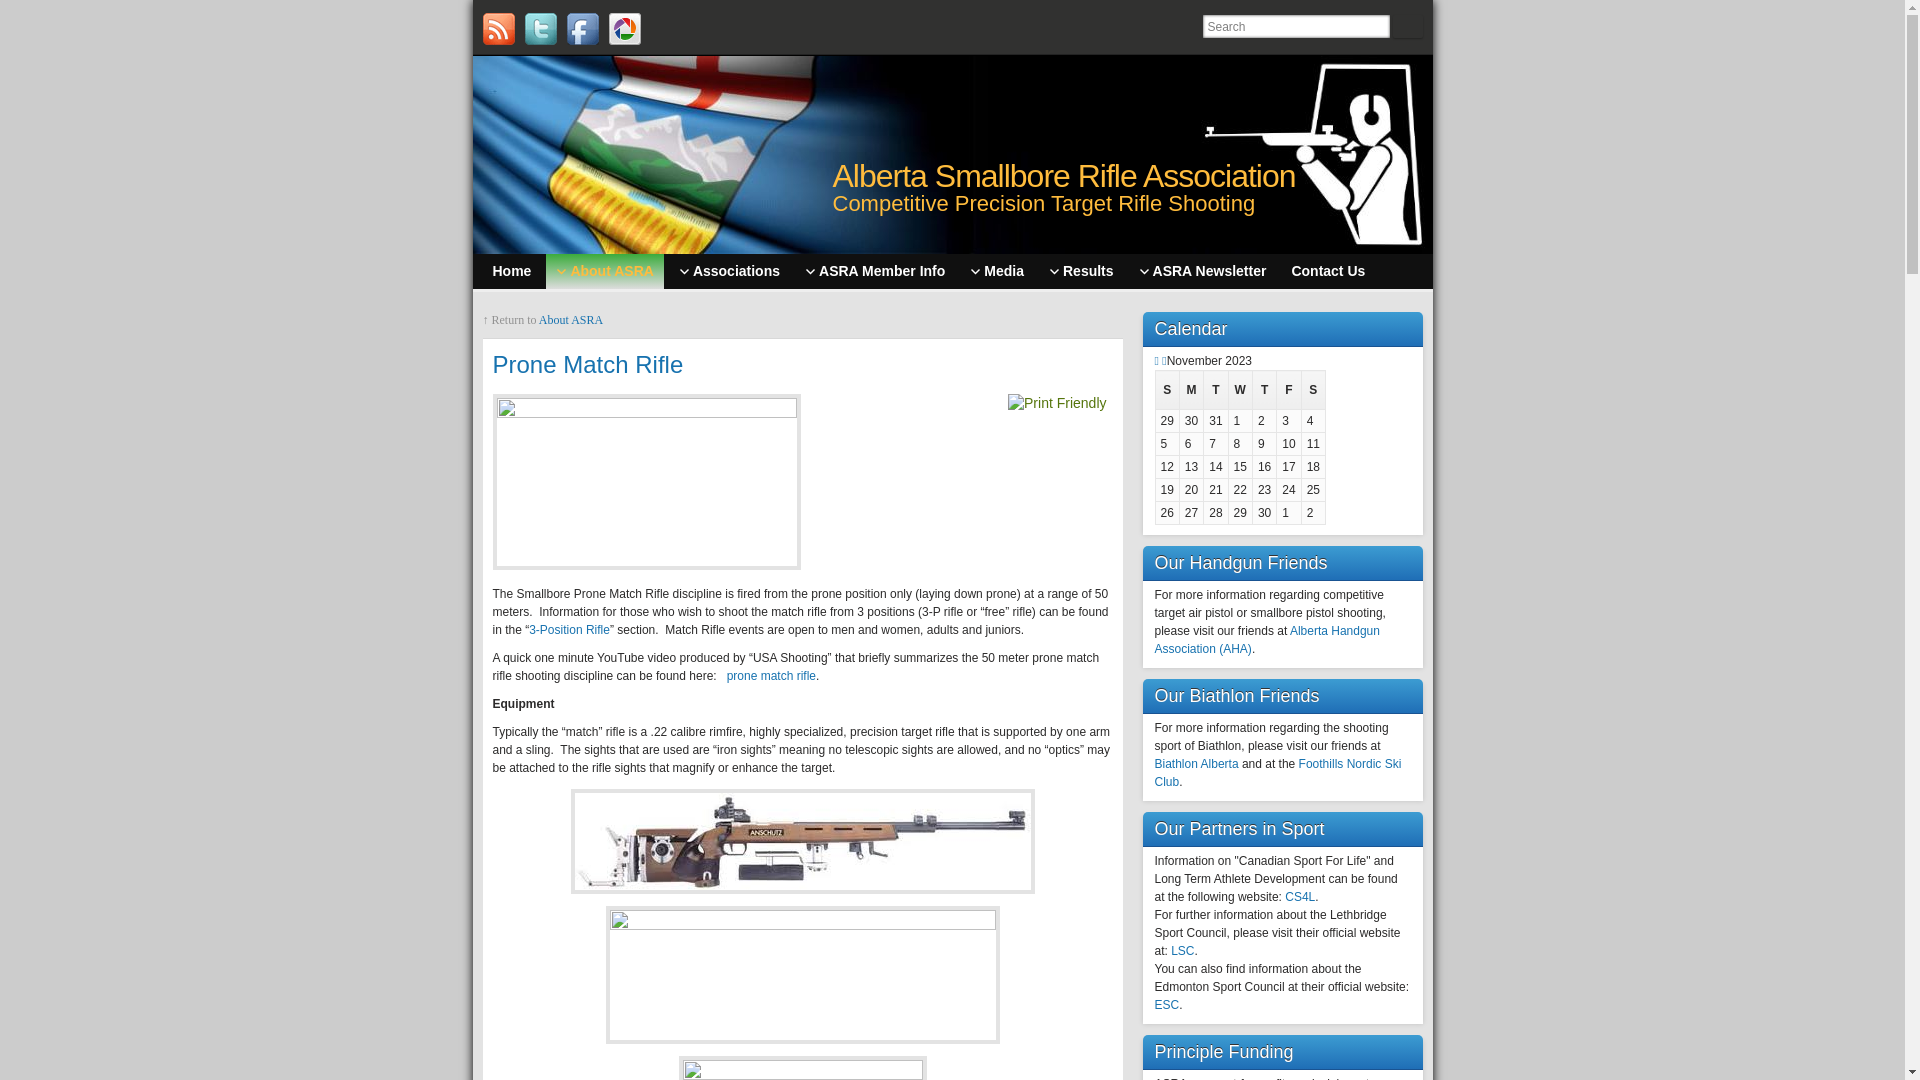  What do you see at coordinates (604, 272) in the screenshot?
I see `About ASRA` at bounding box center [604, 272].